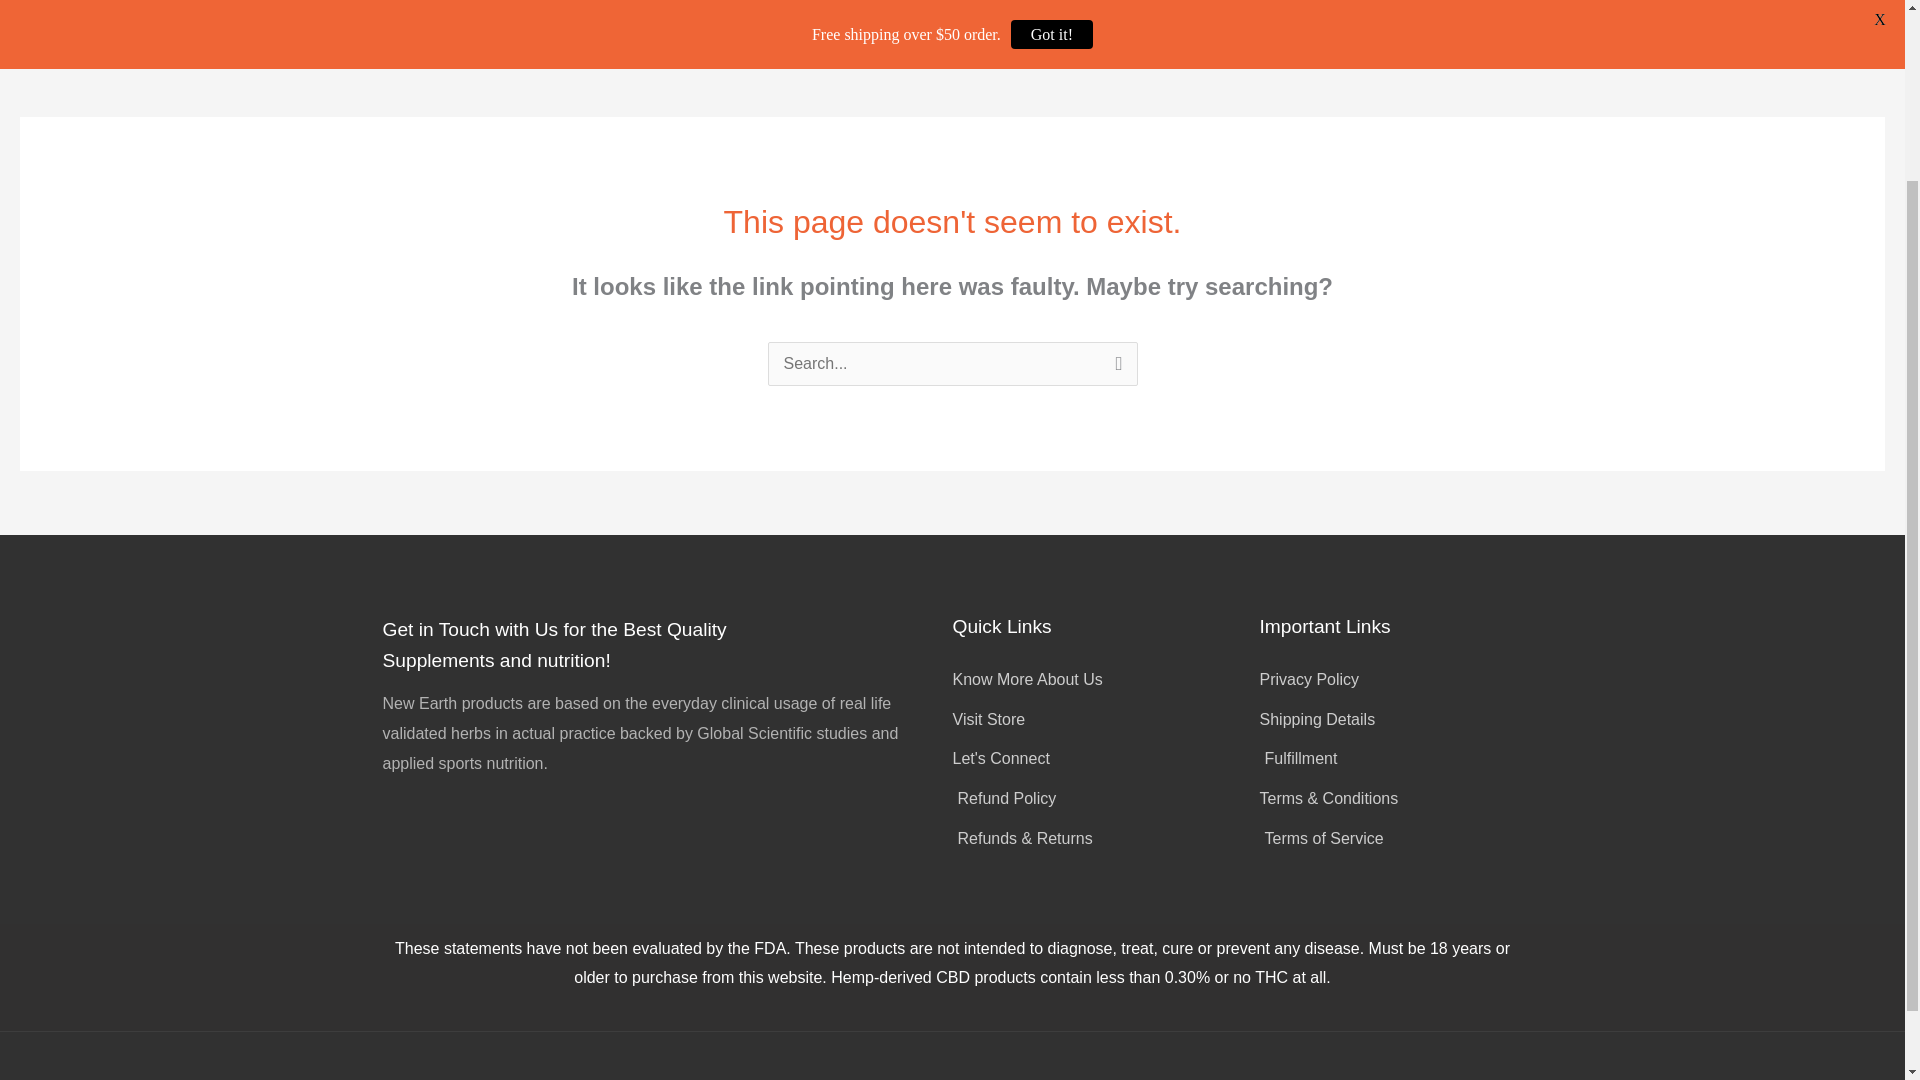  Describe the element at coordinates (1106, 759) in the screenshot. I see `Let's Connect` at that location.